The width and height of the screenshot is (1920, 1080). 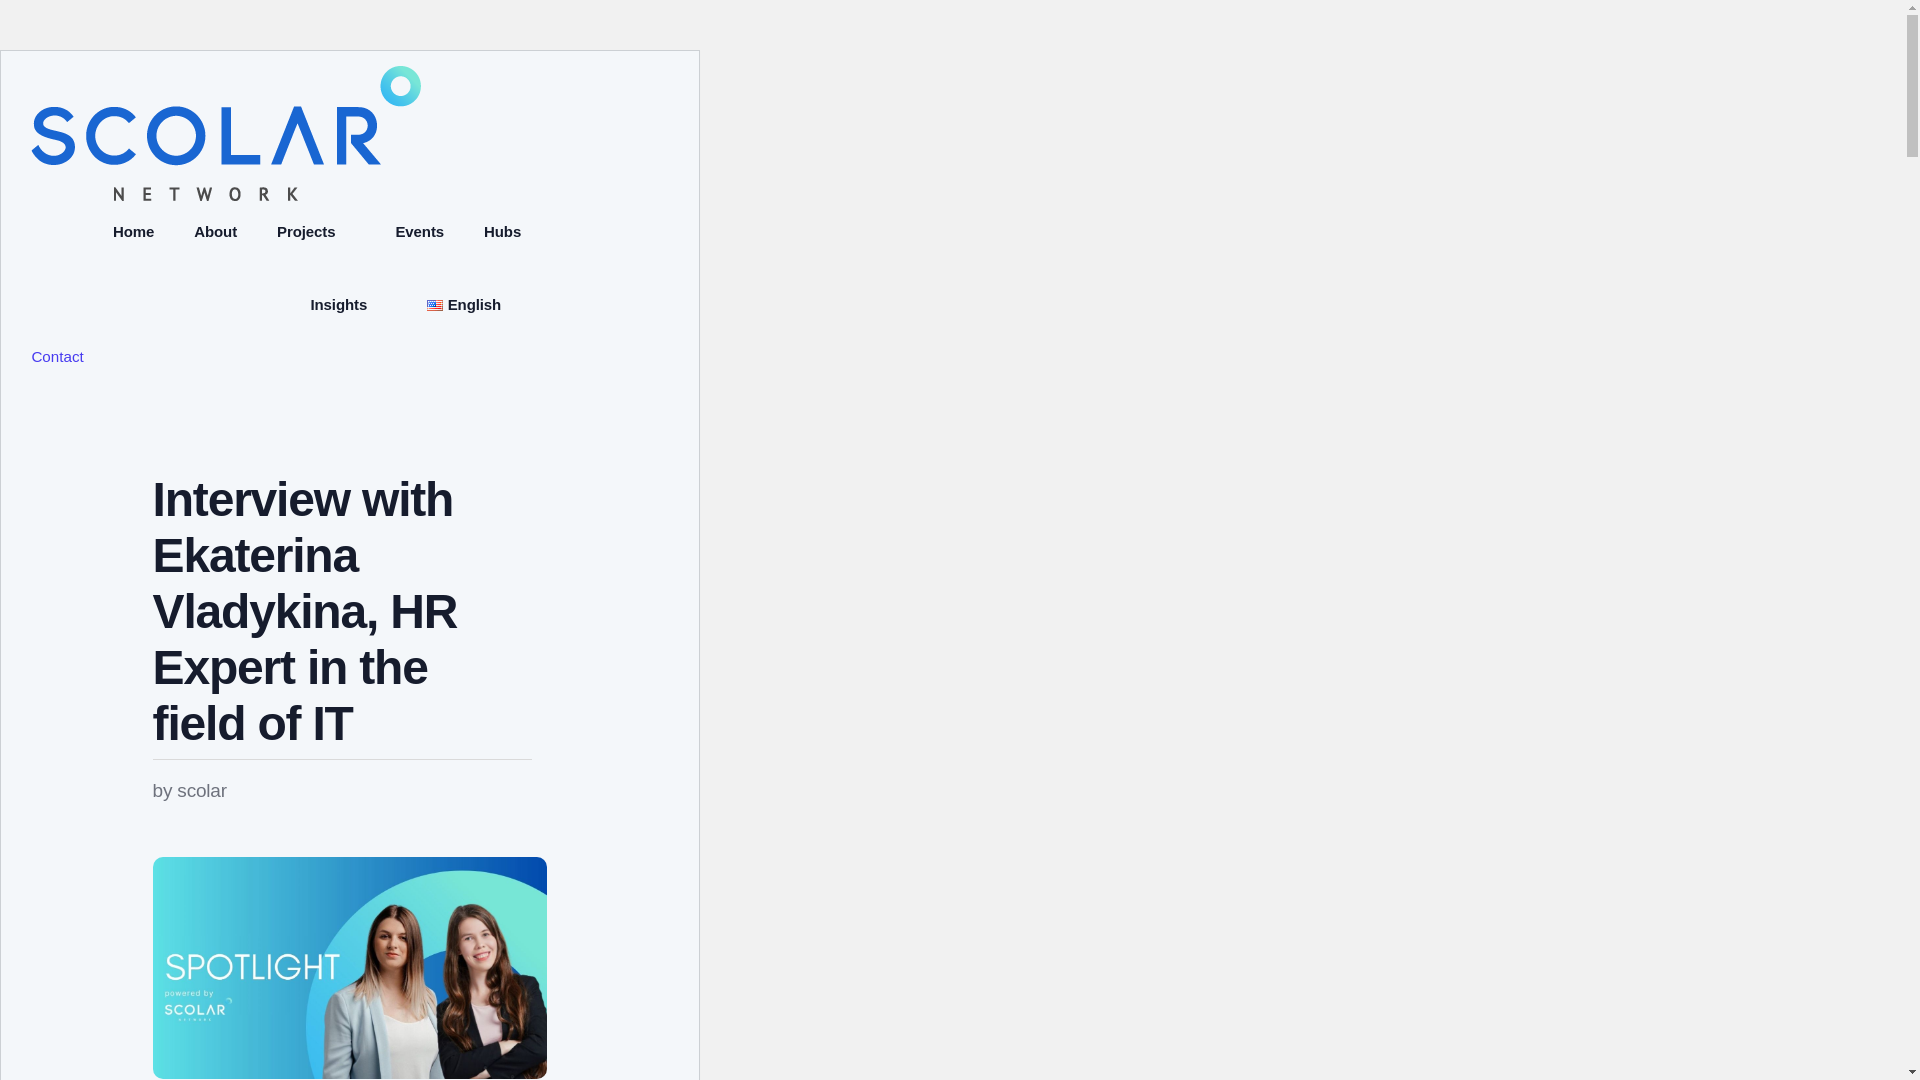 I want to click on scolar, so click(x=201, y=790).